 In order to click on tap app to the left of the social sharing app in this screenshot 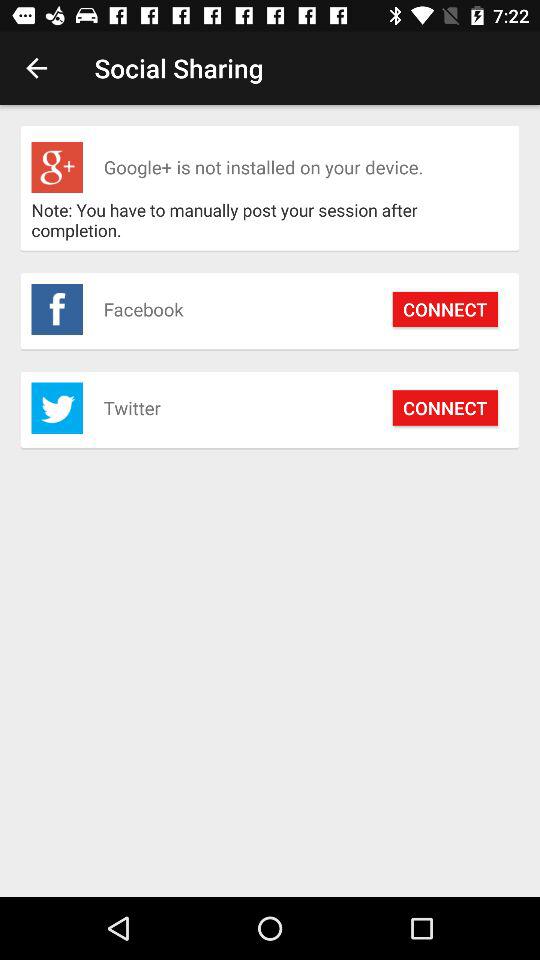, I will do `click(36, 68)`.